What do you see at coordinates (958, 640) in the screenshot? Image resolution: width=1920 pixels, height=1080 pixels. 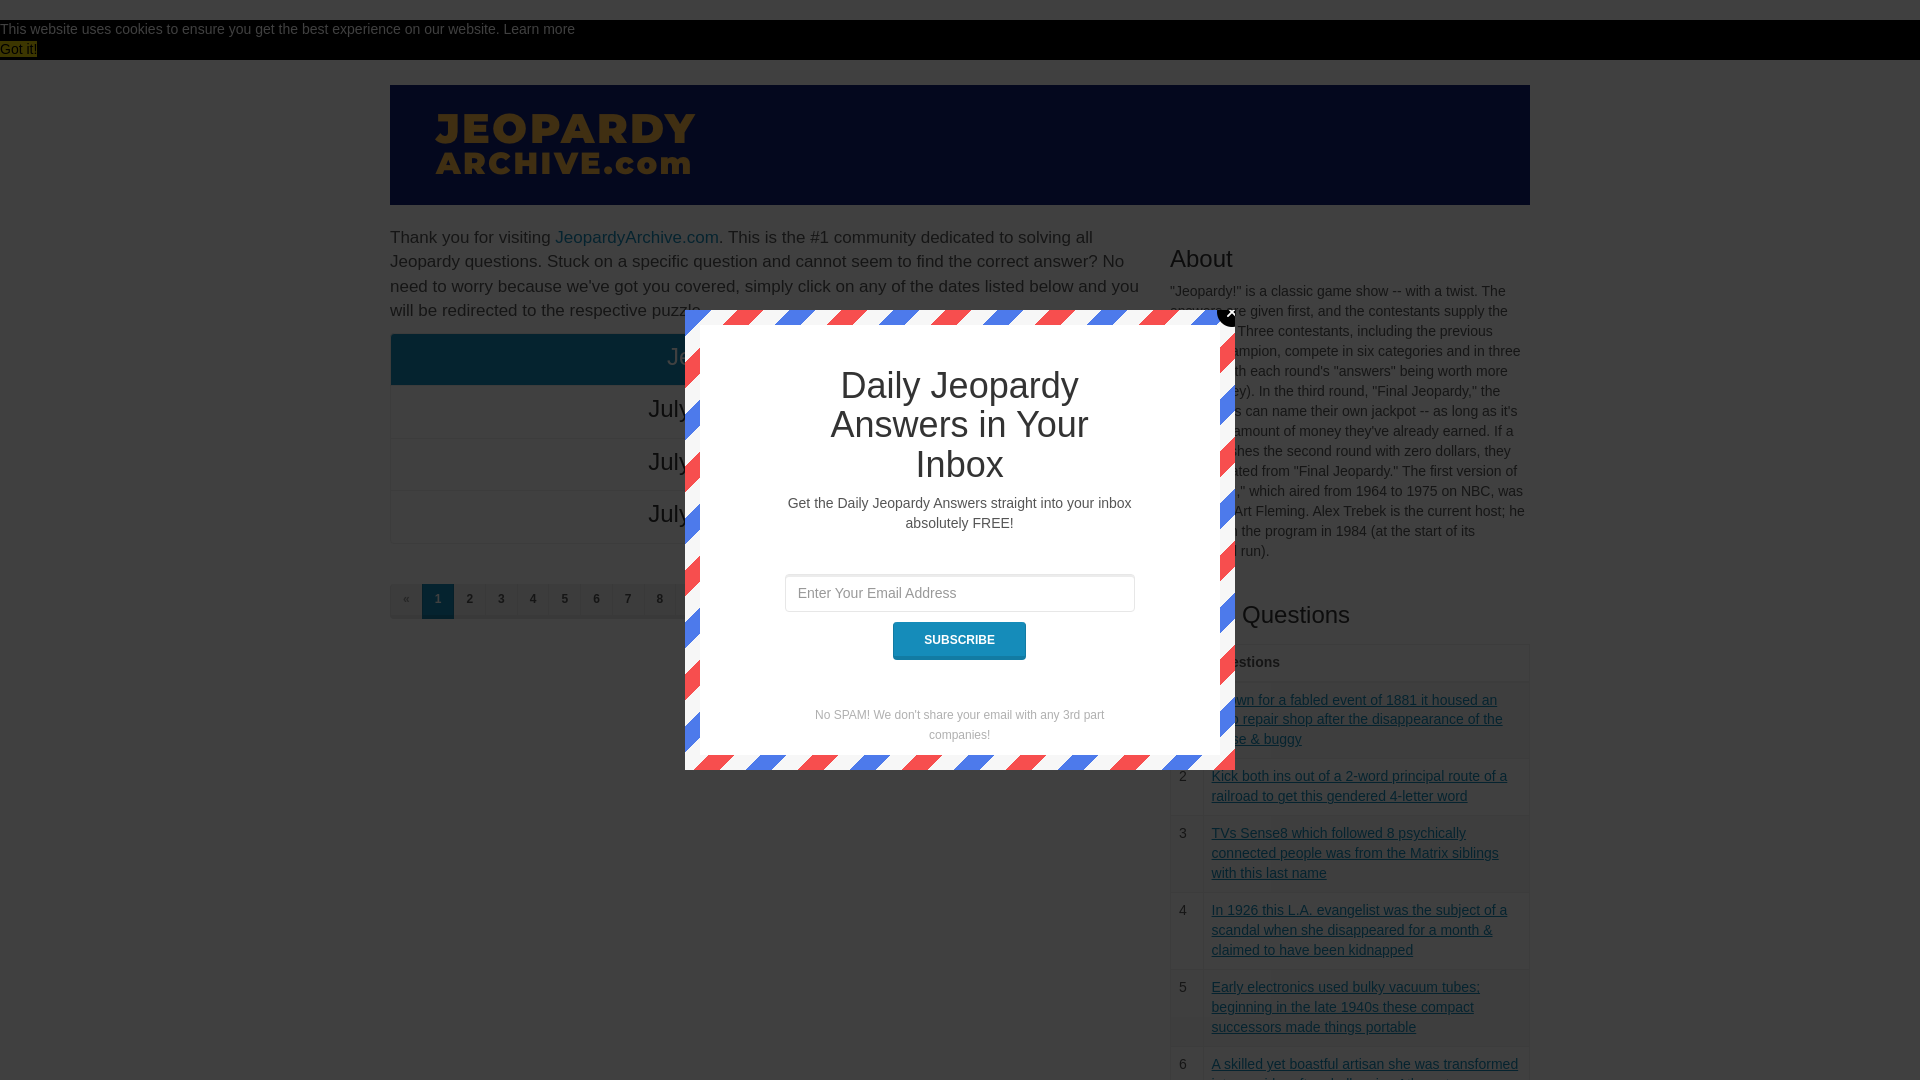 I see `Subscribe` at bounding box center [958, 640].